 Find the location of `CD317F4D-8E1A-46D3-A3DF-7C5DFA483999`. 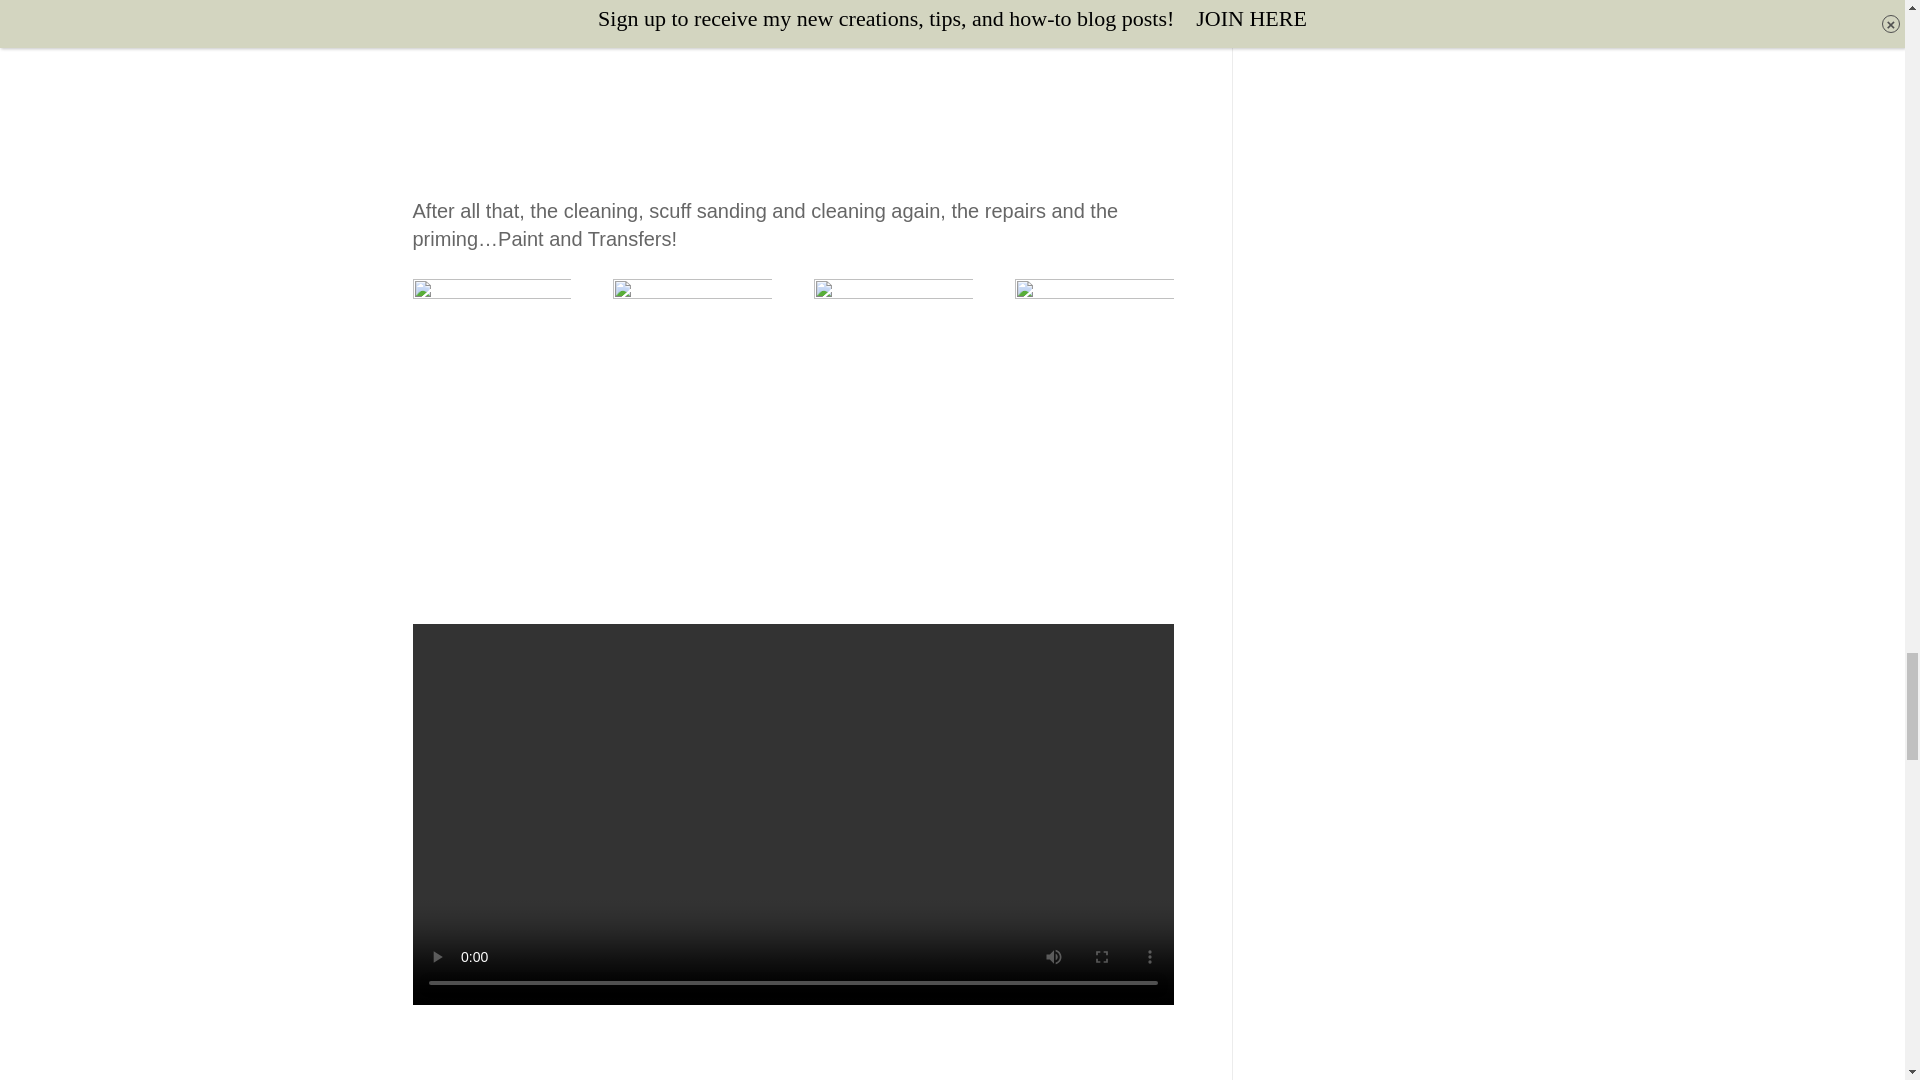

CD317F4D-8E1A-46D3-A3DF-7C5DFA483999 is located at coordinates (524, 30).